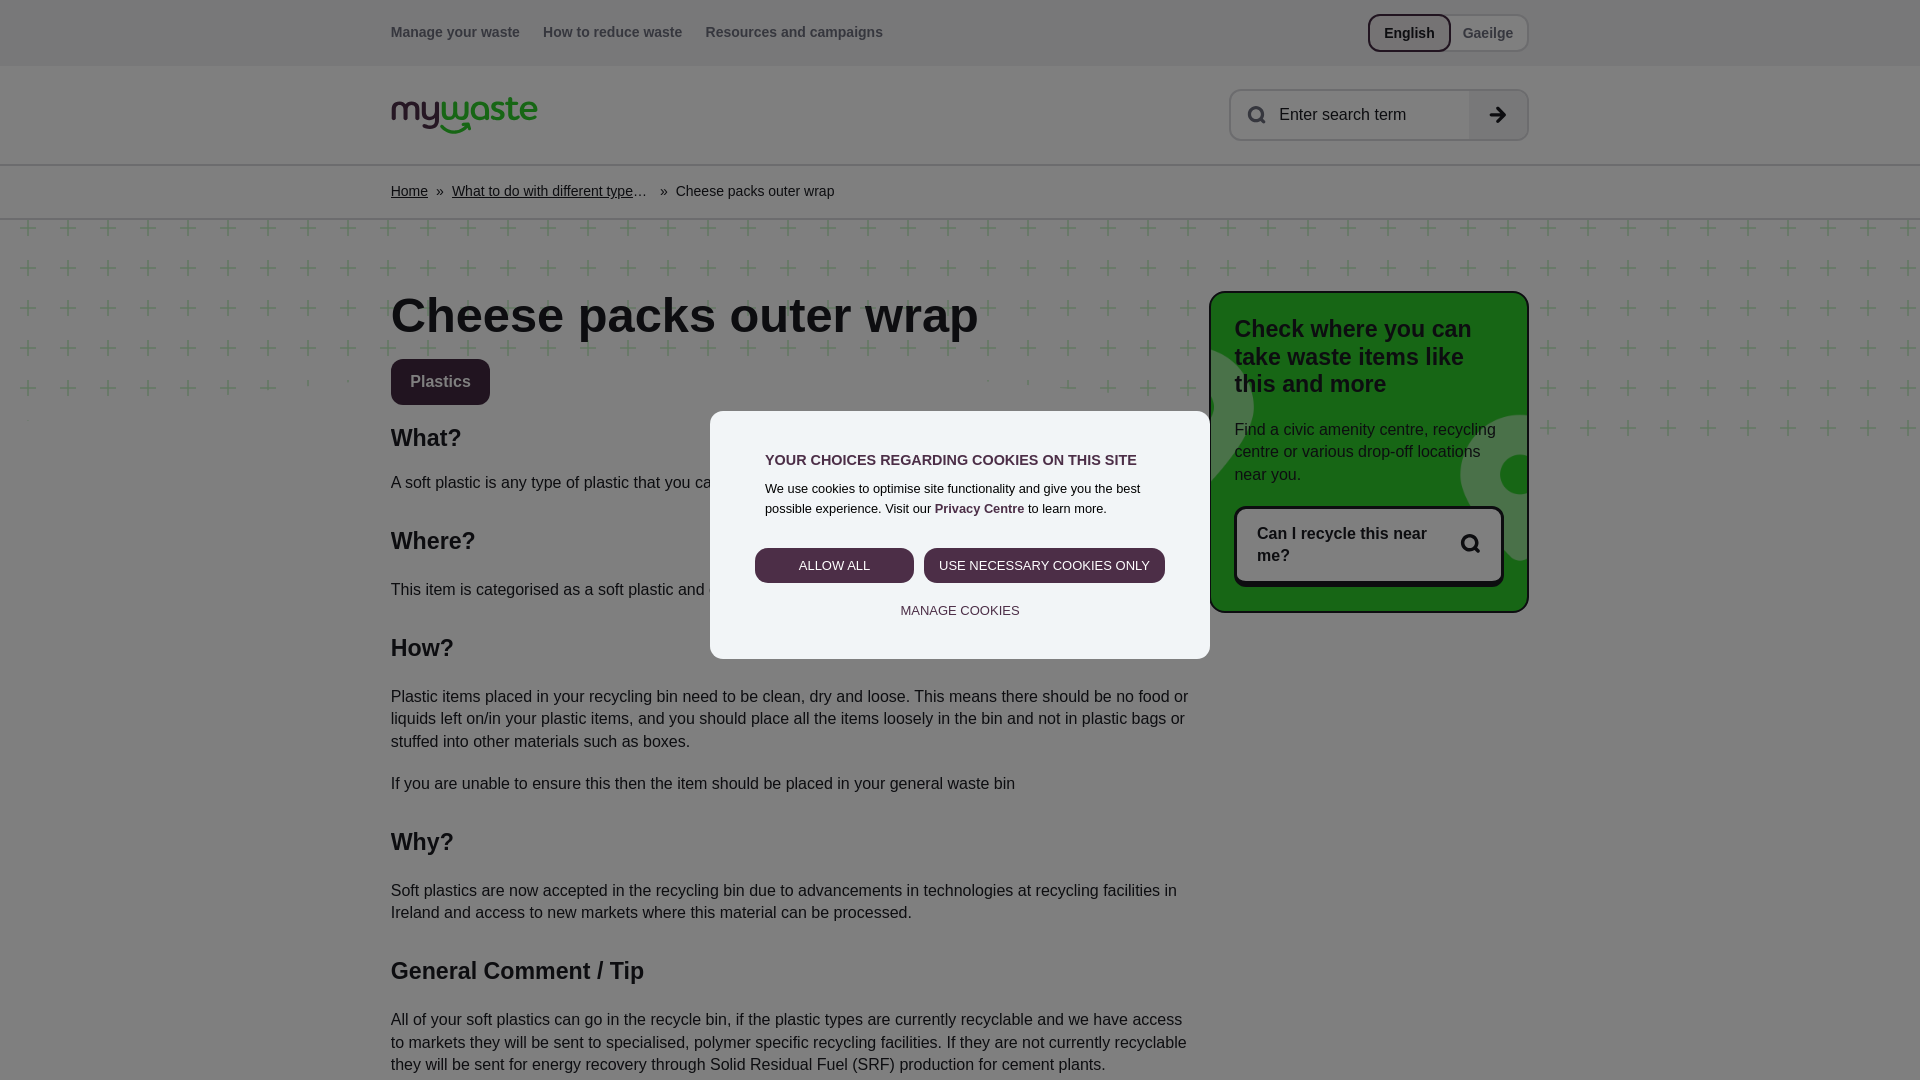  Describe the element at coordinates (1410, 33) in the screenshot. I see `English` at that location.